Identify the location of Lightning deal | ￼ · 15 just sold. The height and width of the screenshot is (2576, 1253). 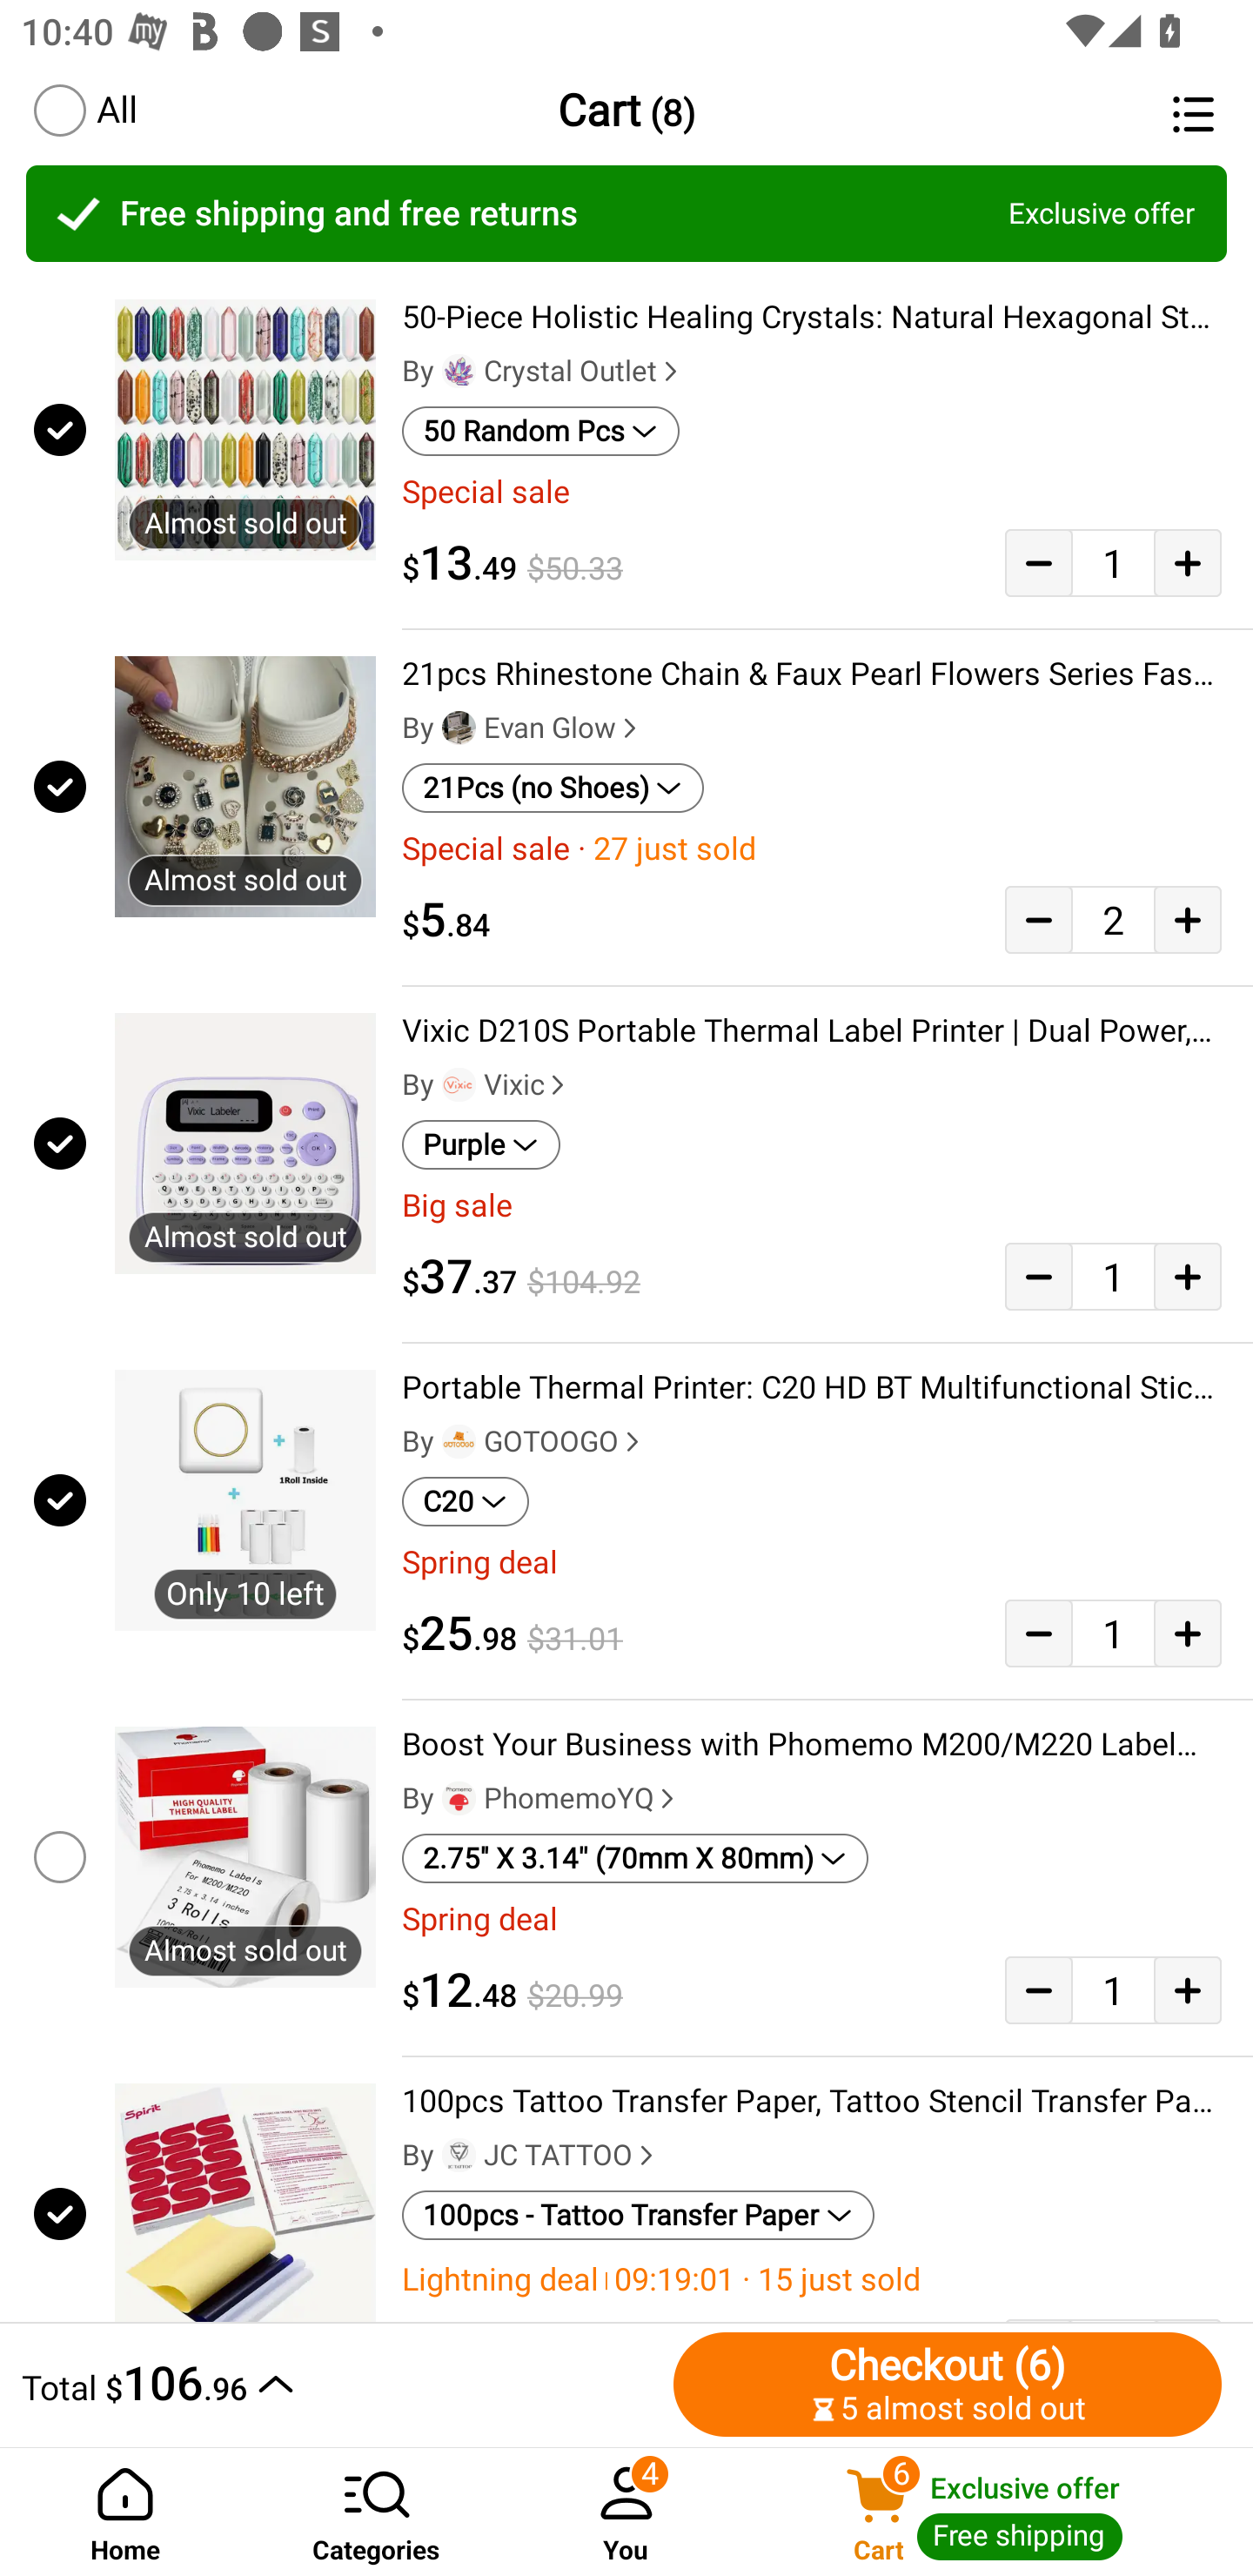
(812, 2279).